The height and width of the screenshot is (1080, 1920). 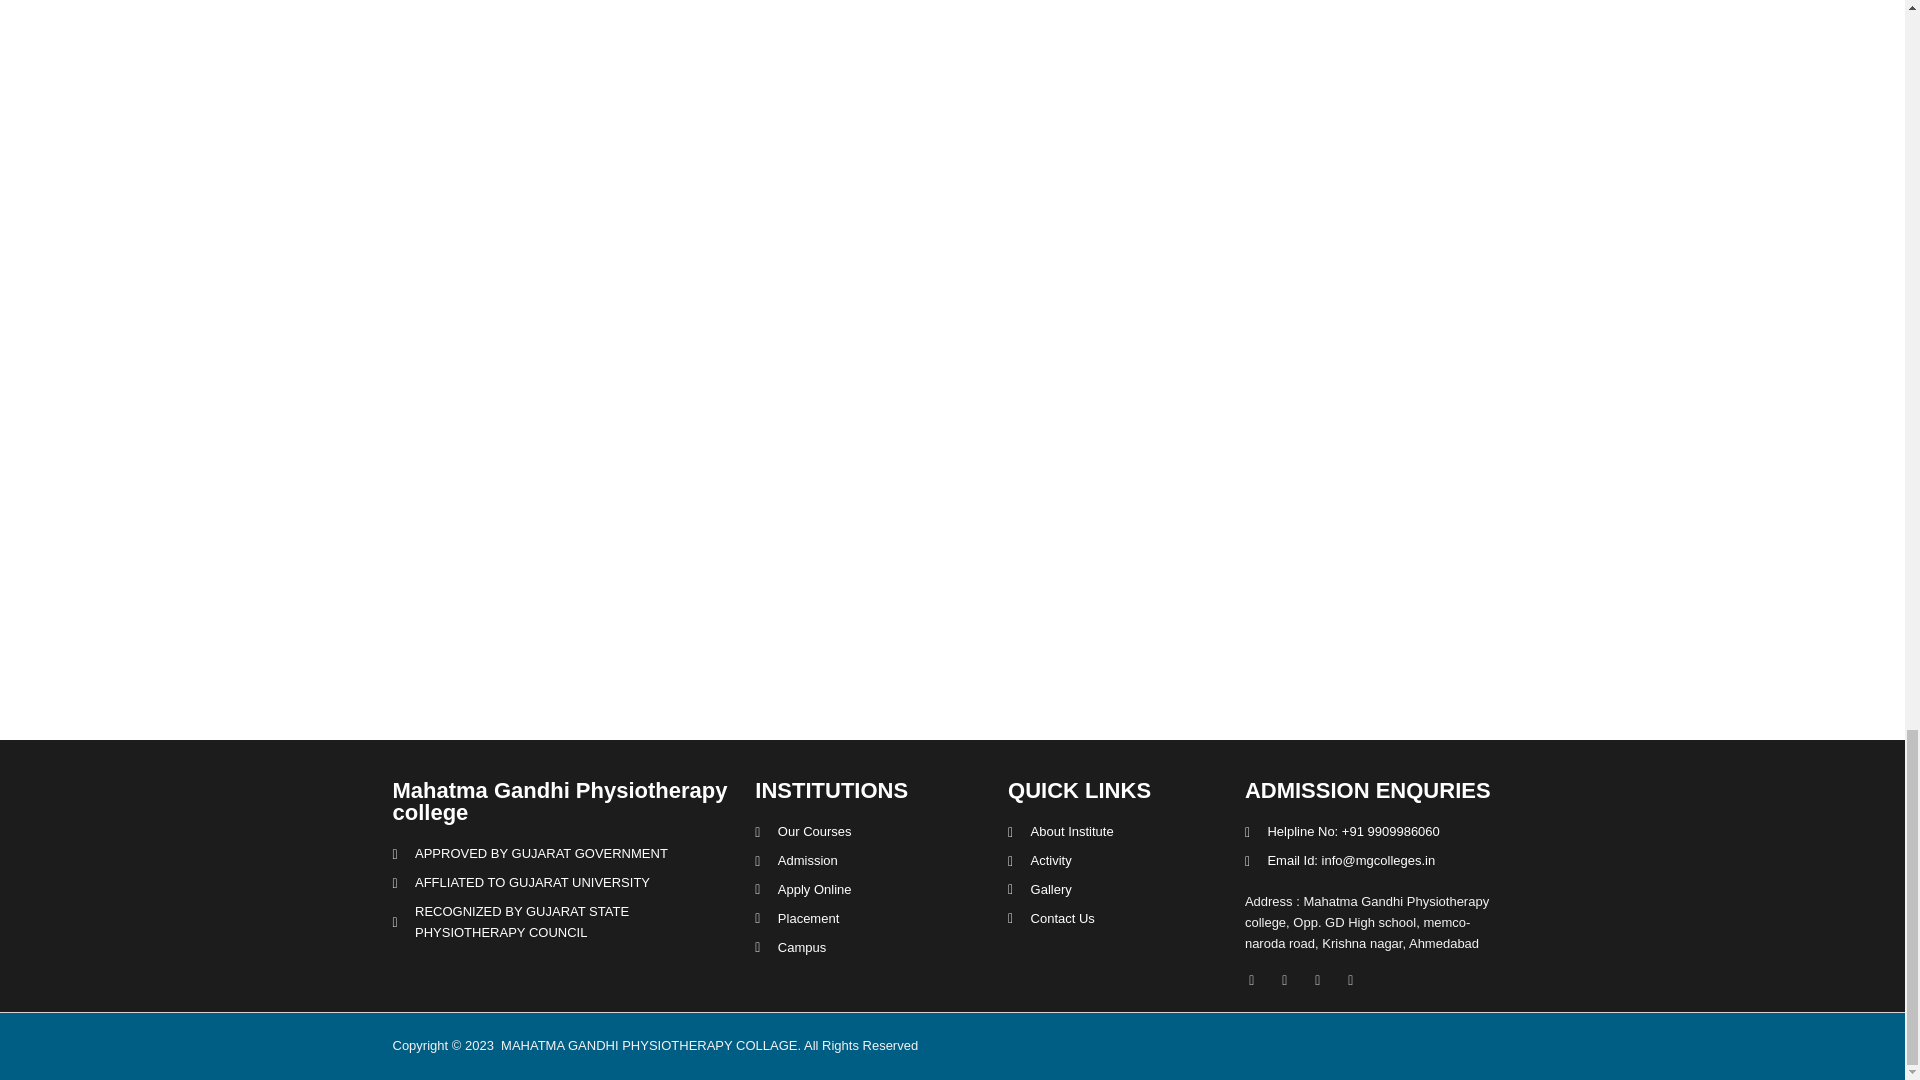 What do you see at coordinates (871, 919) in the screenshot?
I see `Placement` at bounding box center [871, 919].